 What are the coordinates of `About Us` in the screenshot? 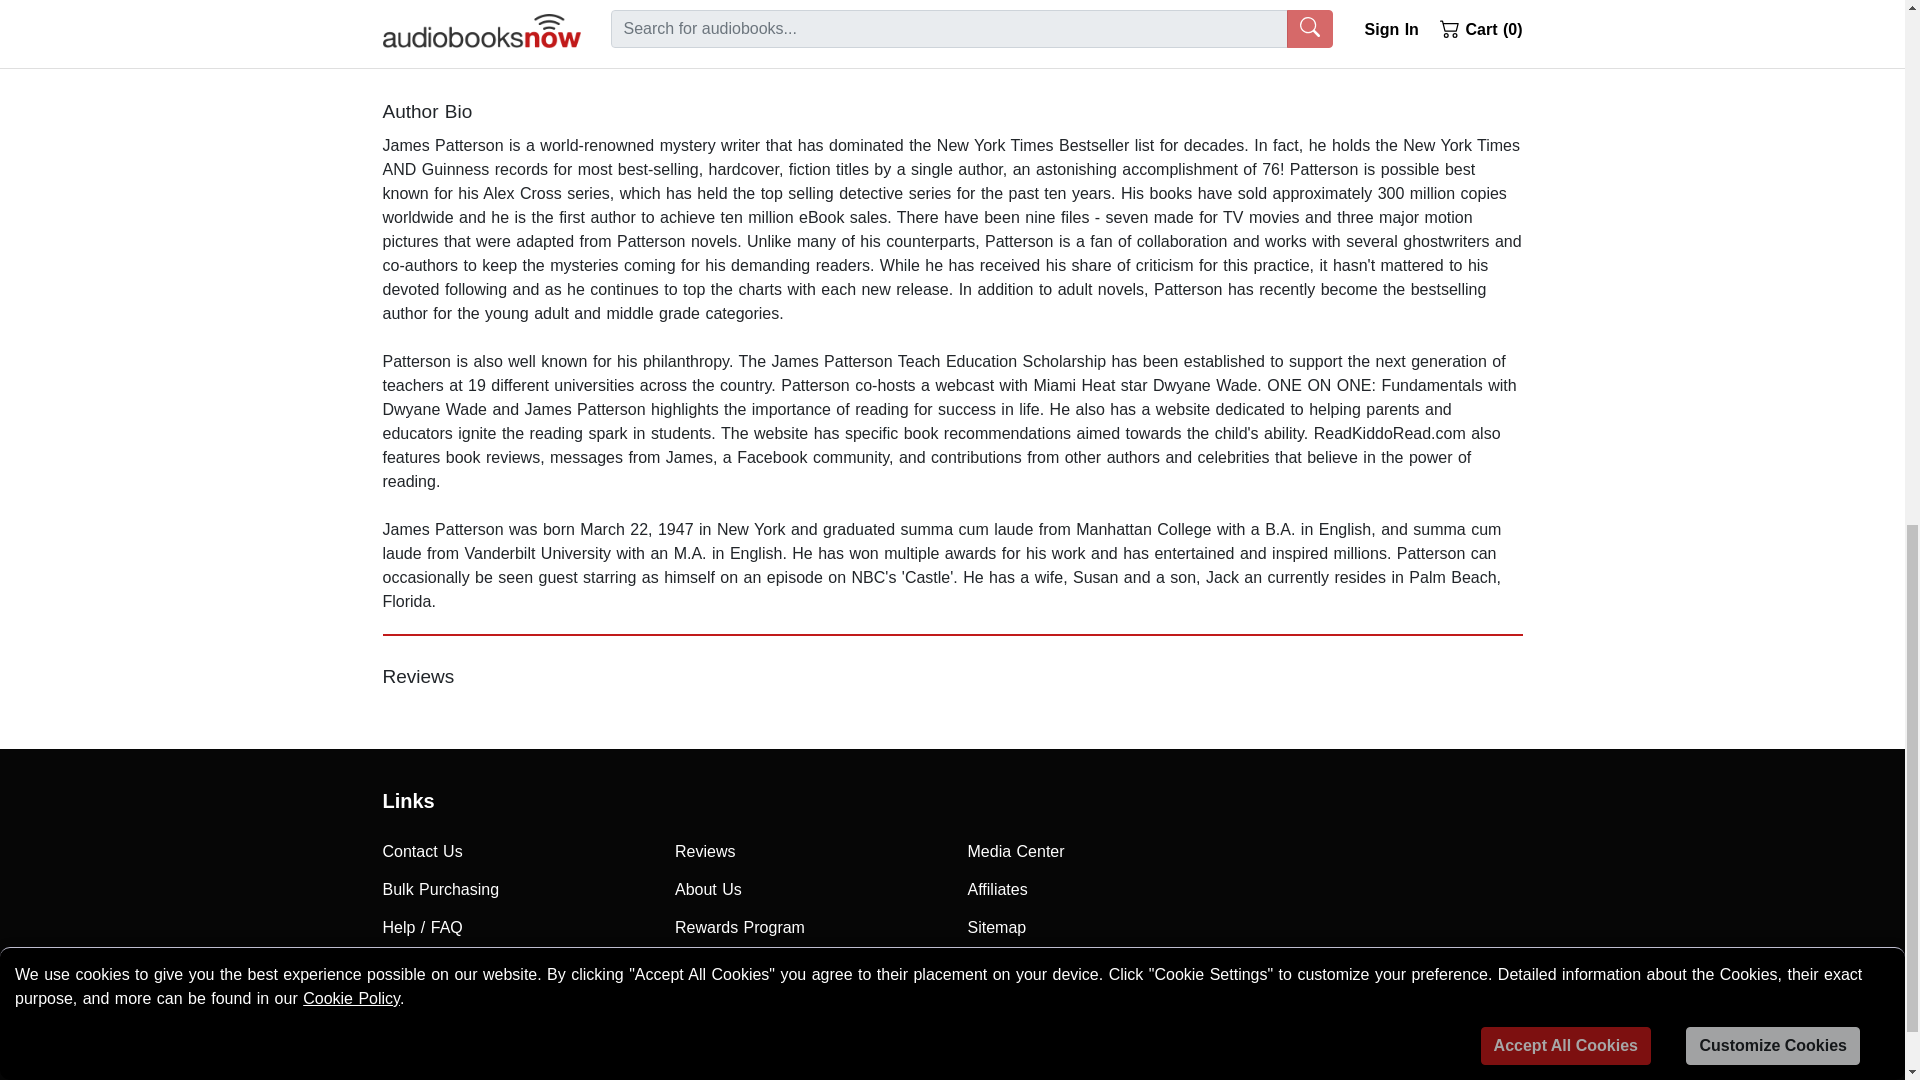 It's located at (806, 890).